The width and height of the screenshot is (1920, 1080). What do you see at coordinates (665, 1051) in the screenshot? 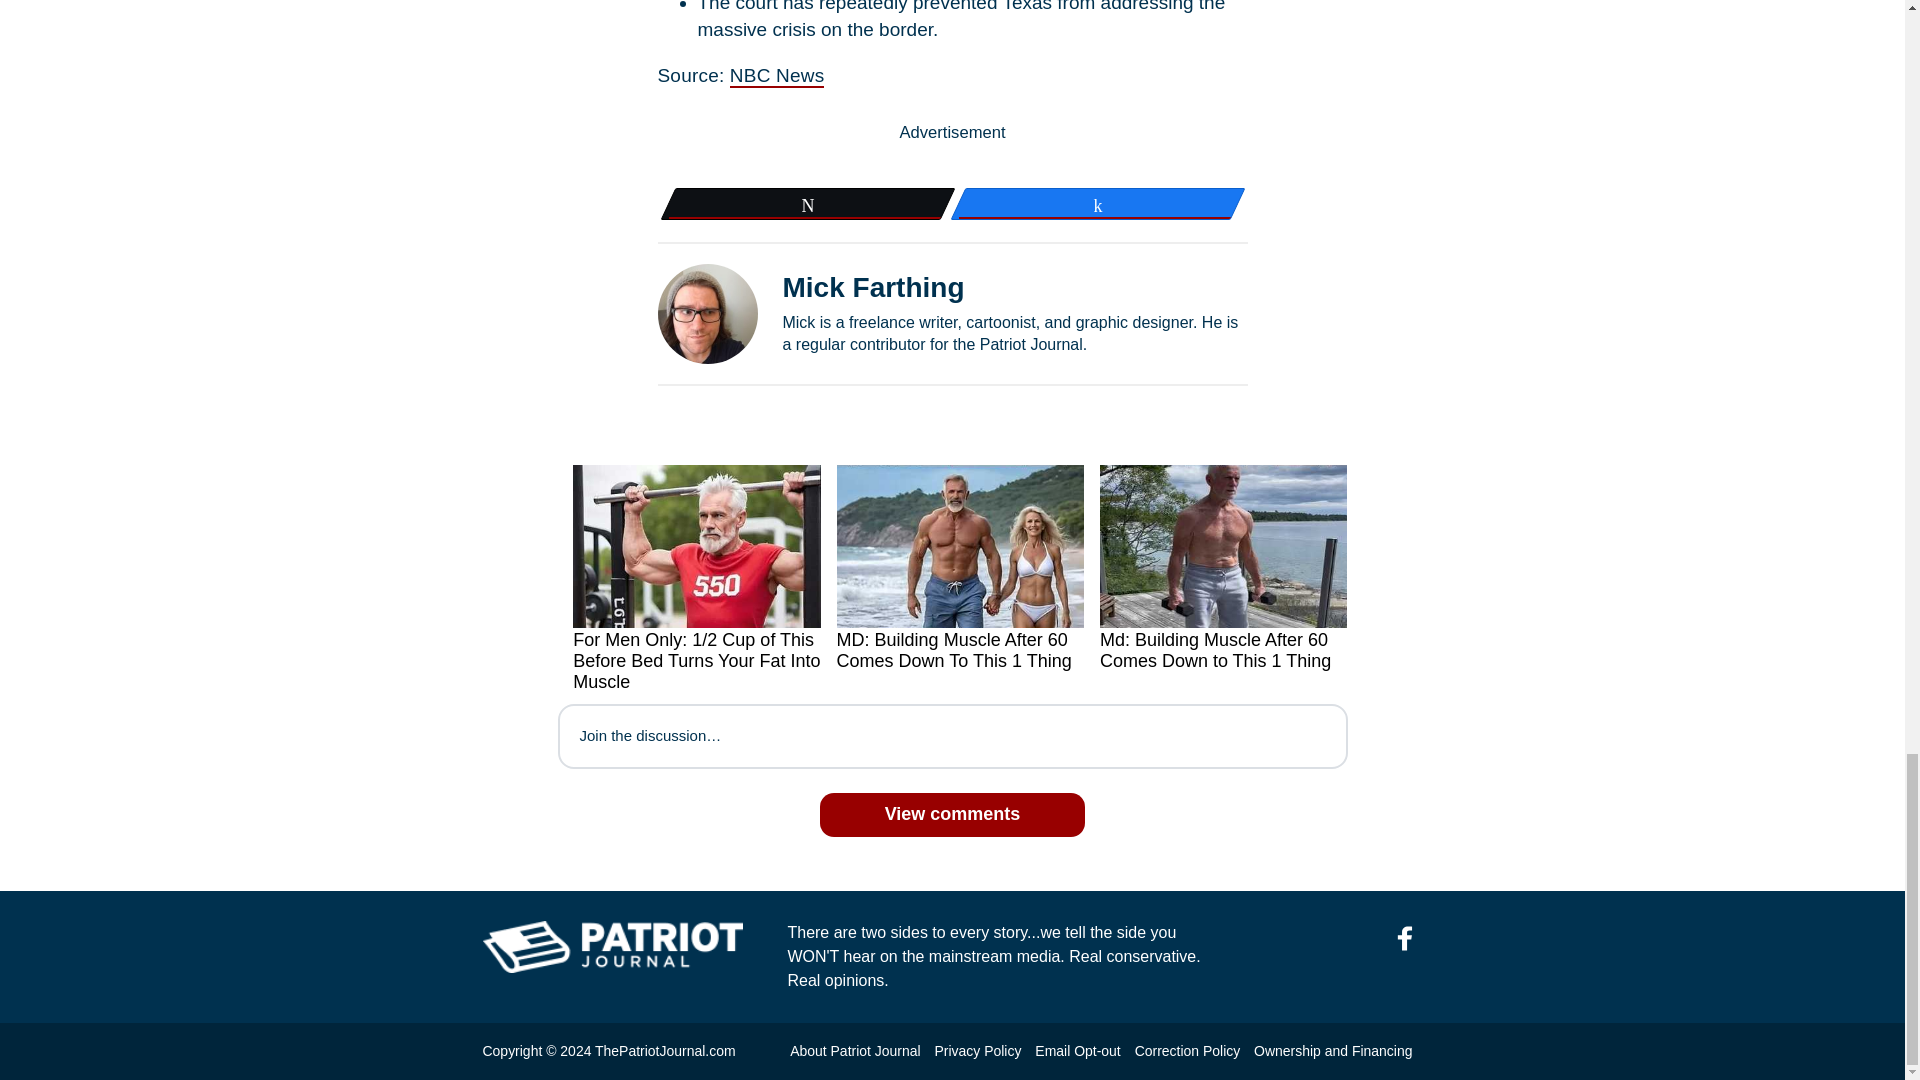
I see `ThePatriotJournal.com` at bounding box center [665, 1051].